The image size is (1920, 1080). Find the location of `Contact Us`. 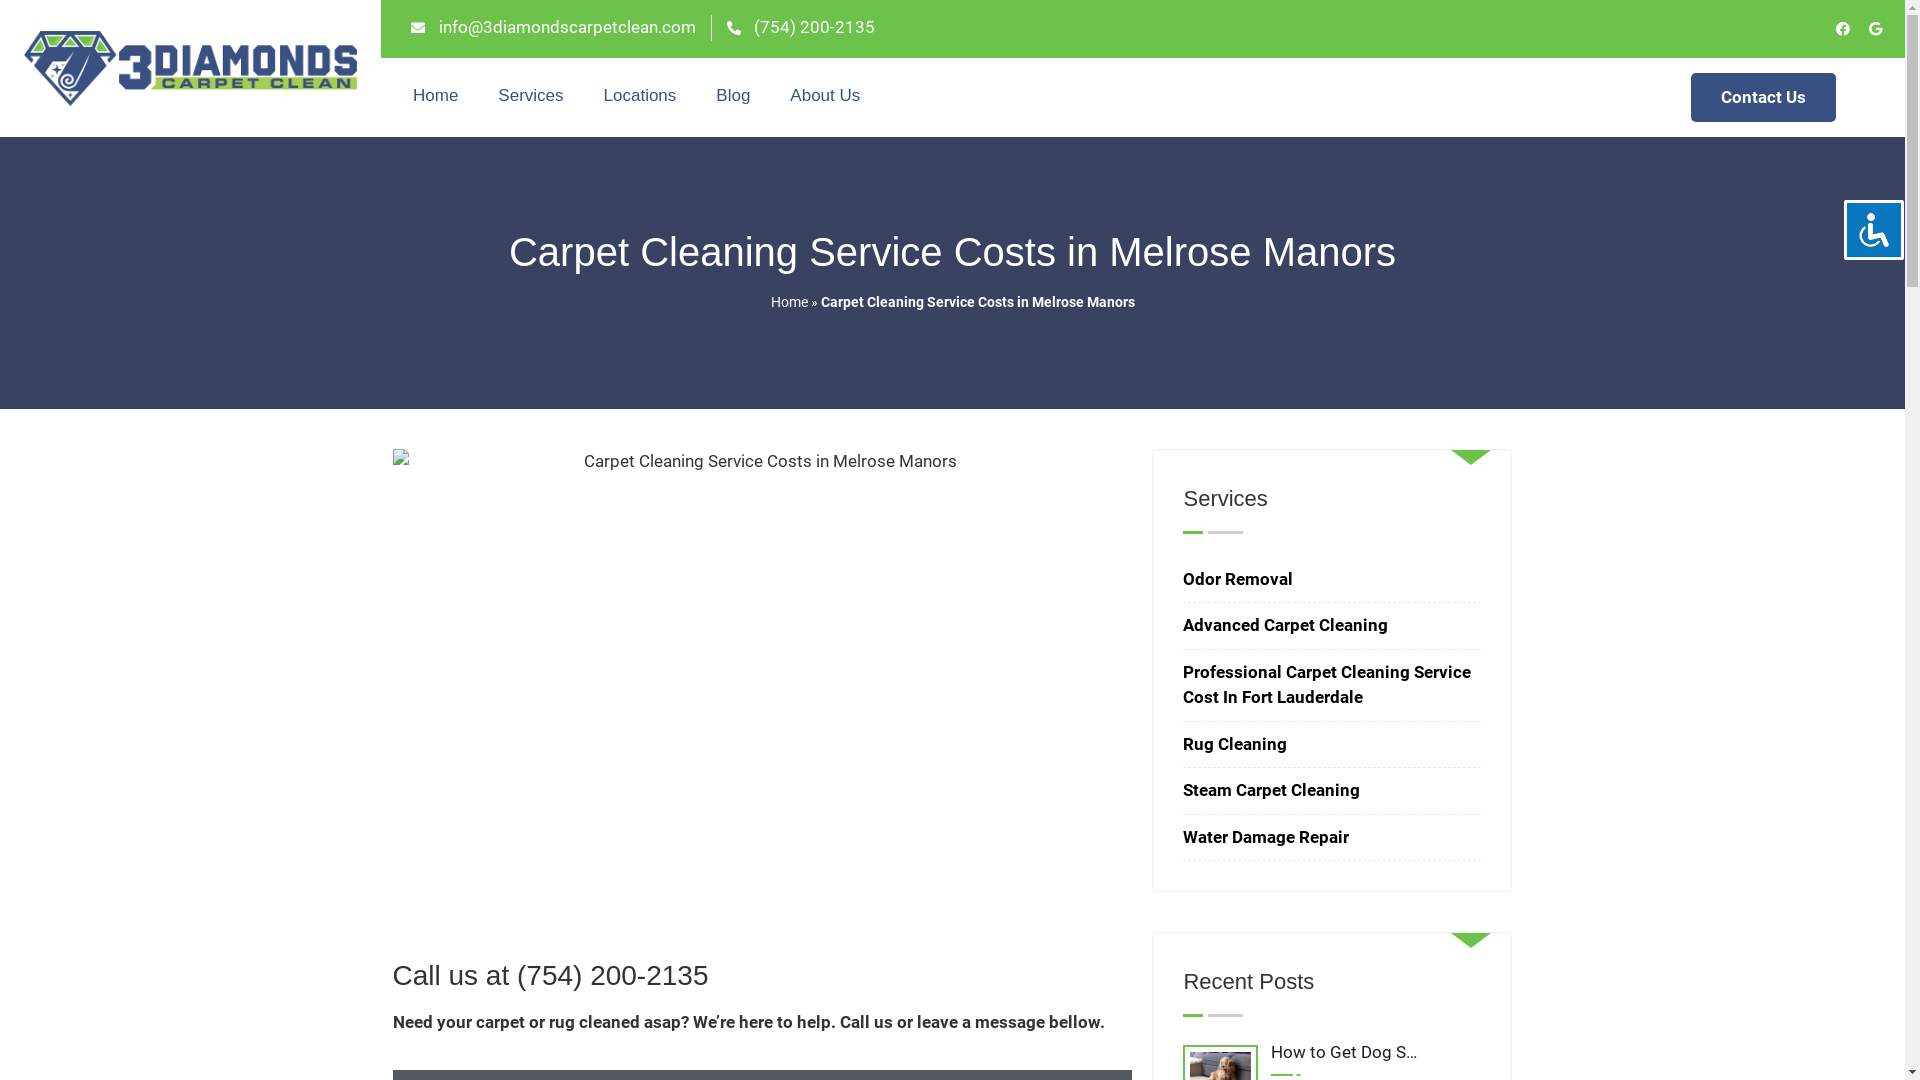

Contact Us is located at coordinates (1764, 98).